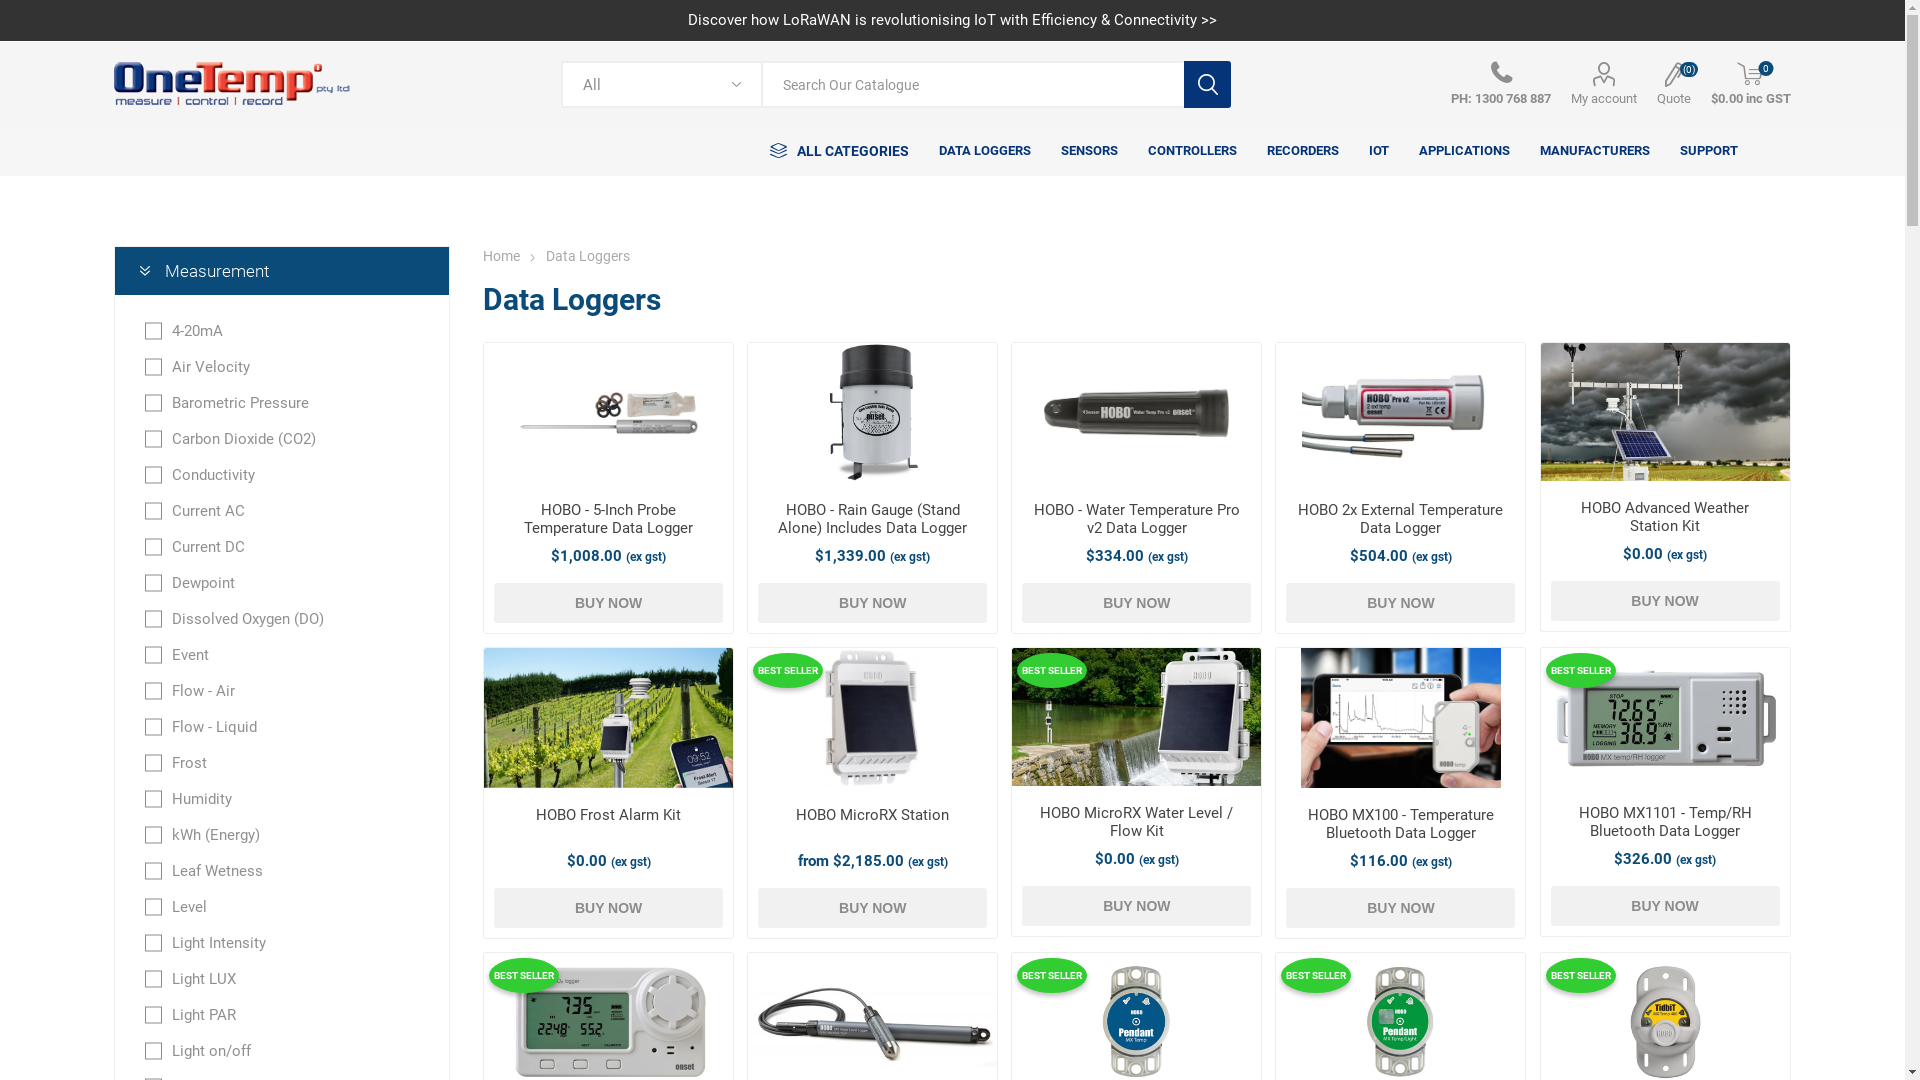 Image resolution: width=1920 pixels, height=1080 pixels. I want to click on My account, so click(1604, 84).